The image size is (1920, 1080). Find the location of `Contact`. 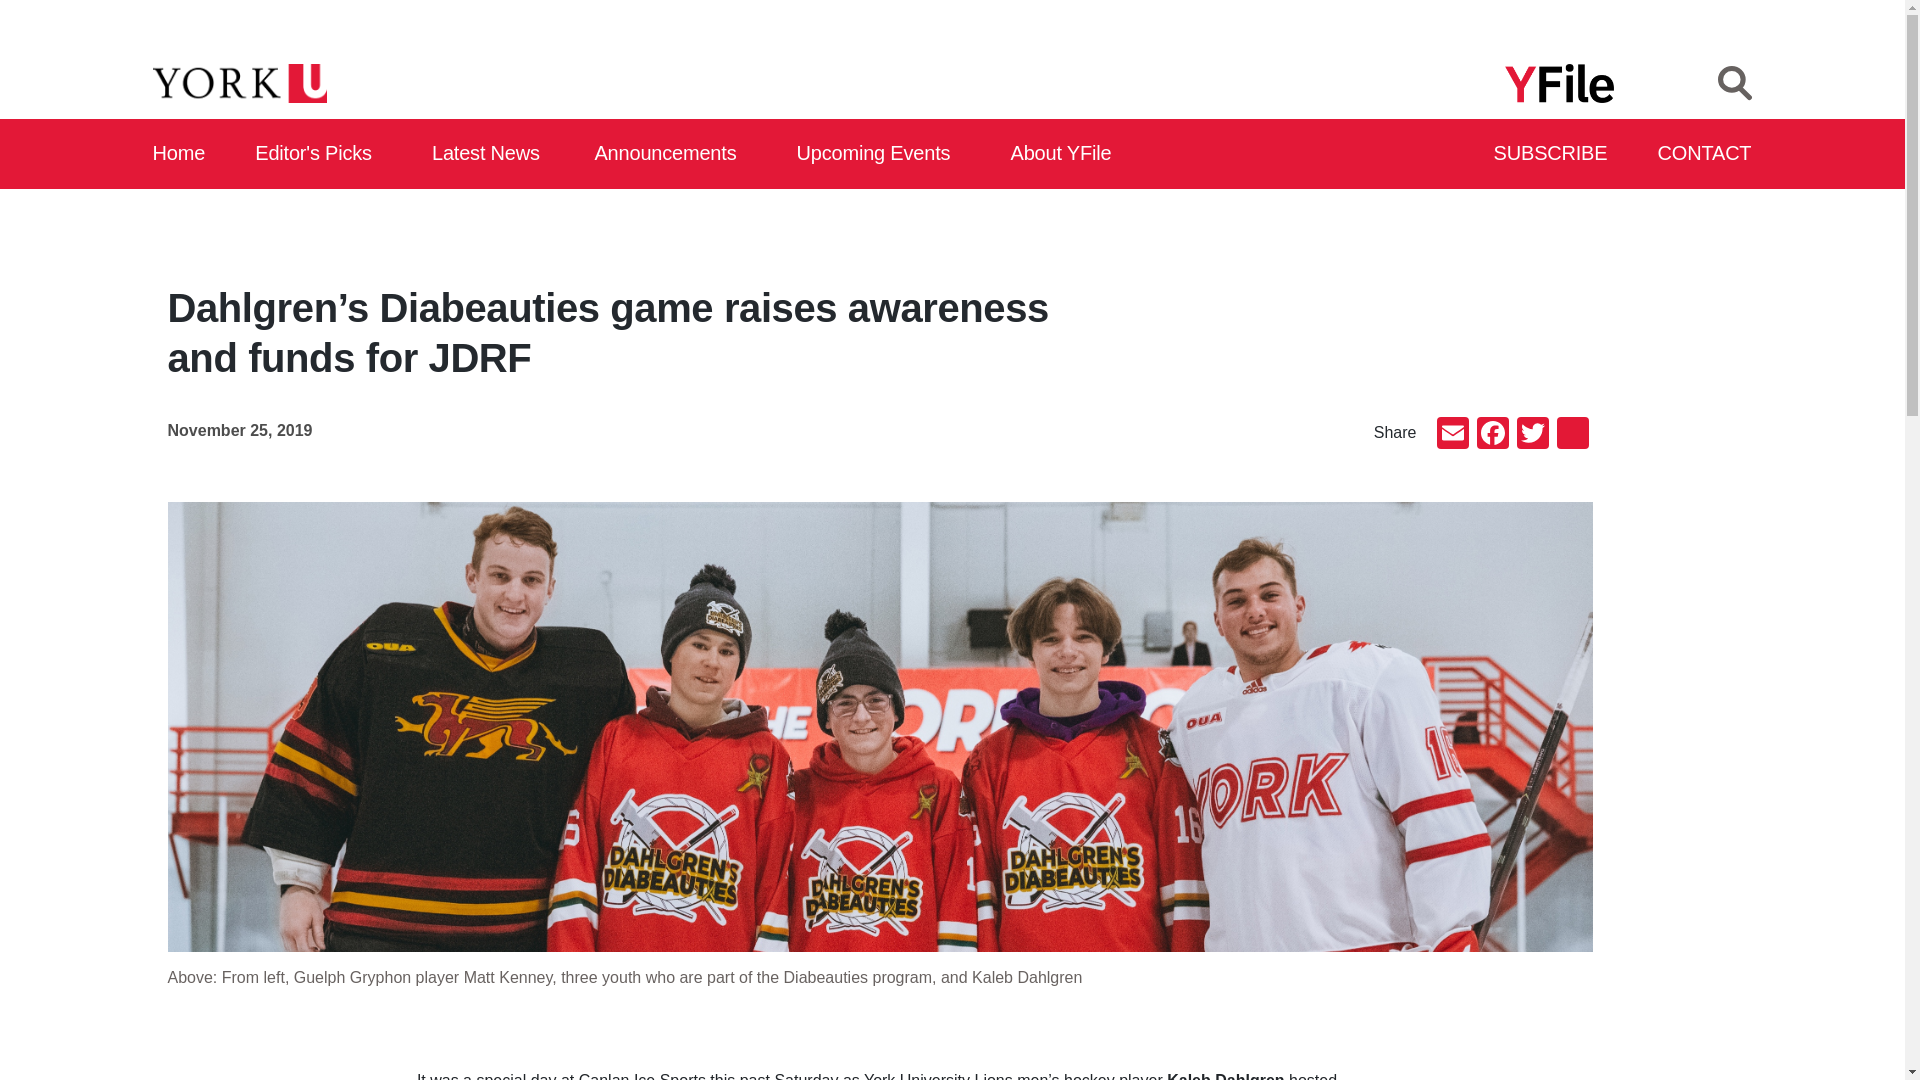

Contact is located at coordinates (1705, 154).